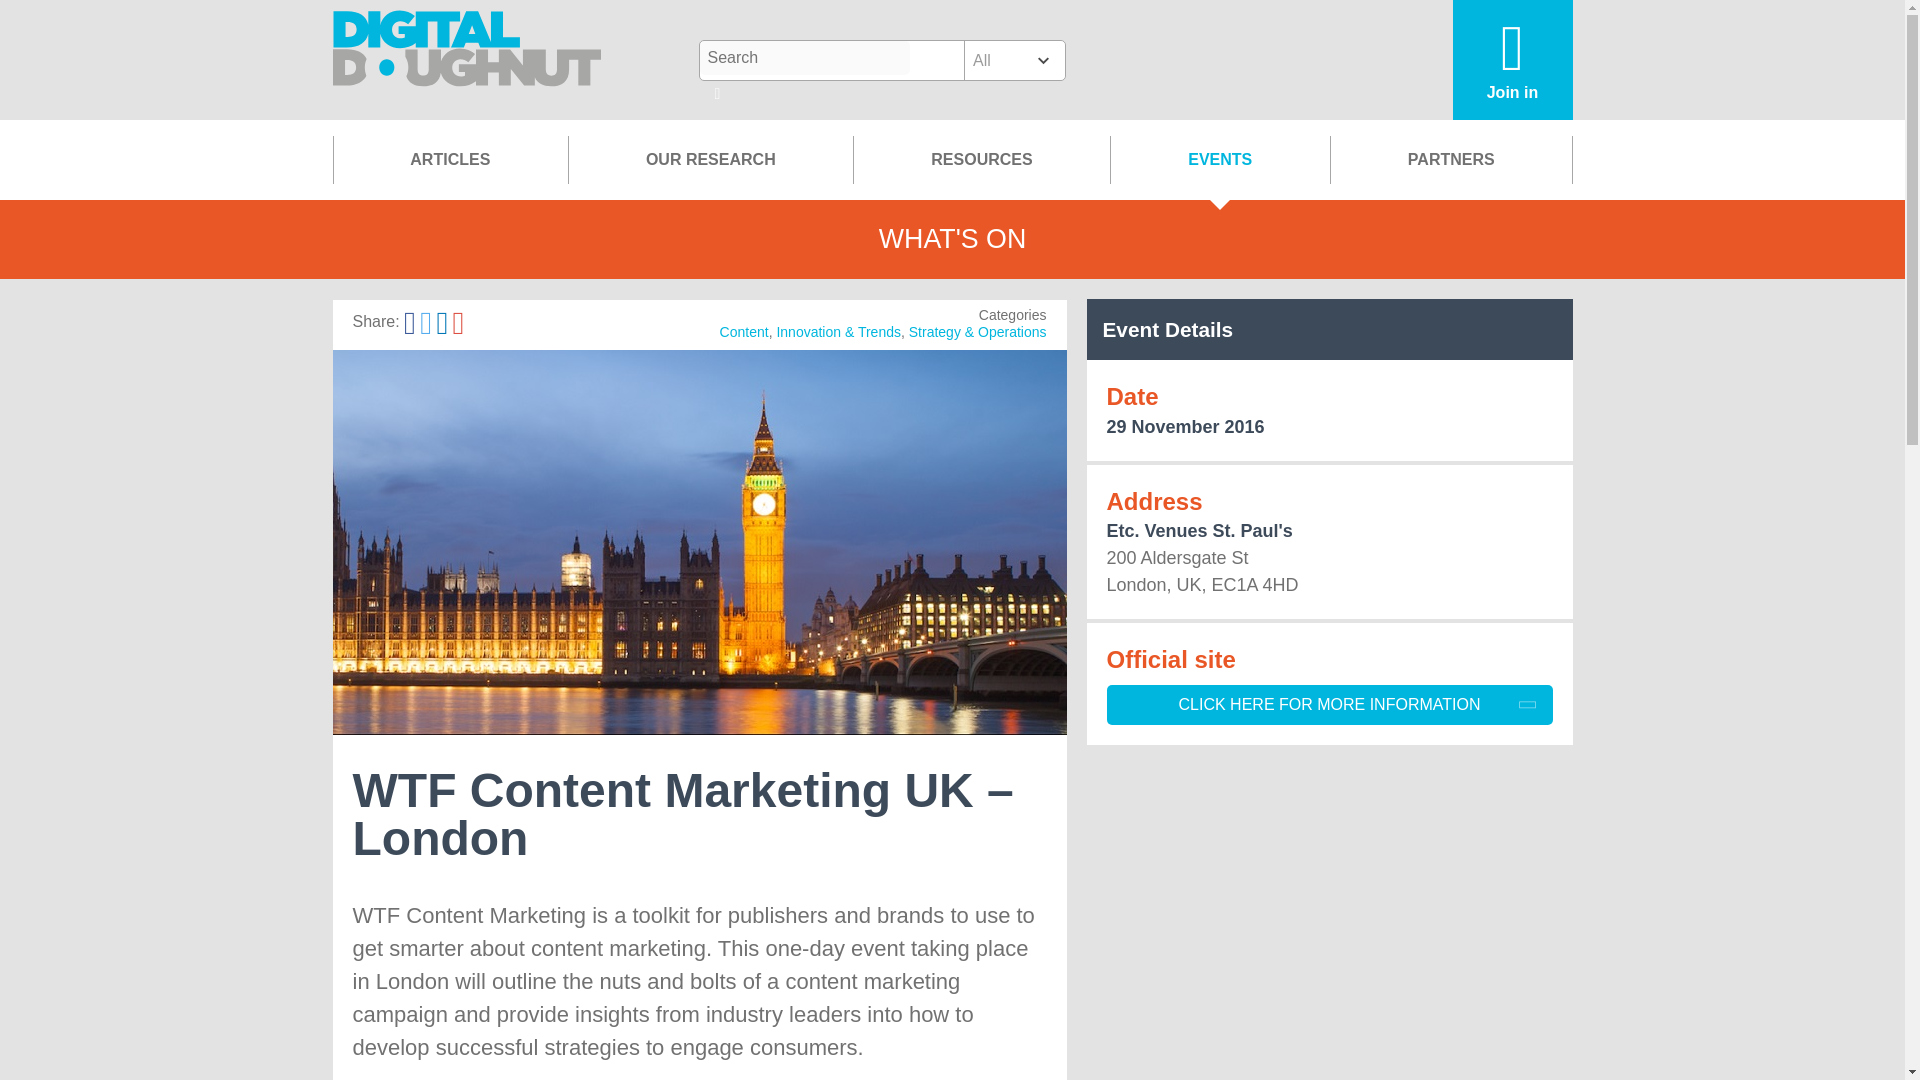 This screenshot has height=1080, width=1920. Describe the element at coordinates (977, 332) in the screenshot. I see `Click to view related articles` at that location.